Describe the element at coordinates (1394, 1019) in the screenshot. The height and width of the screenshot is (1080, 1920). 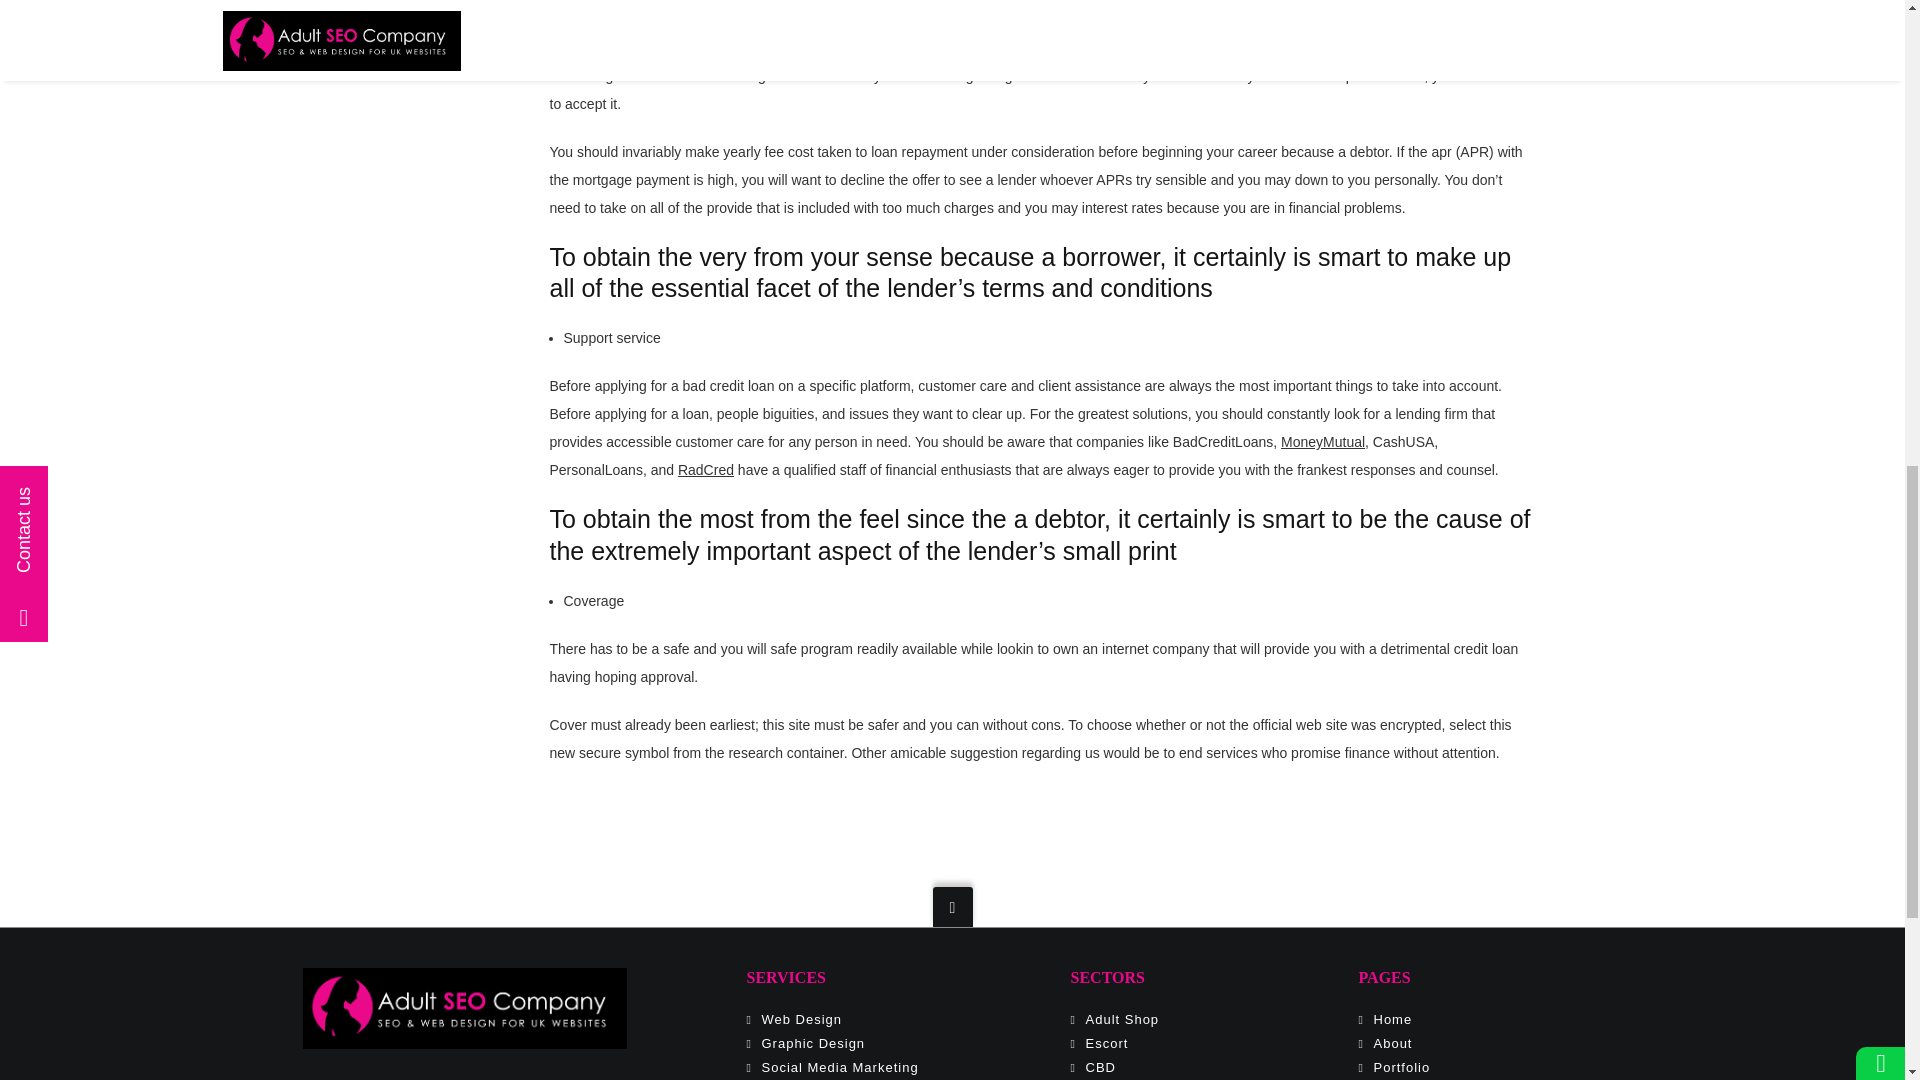
I see `Home` at that location.